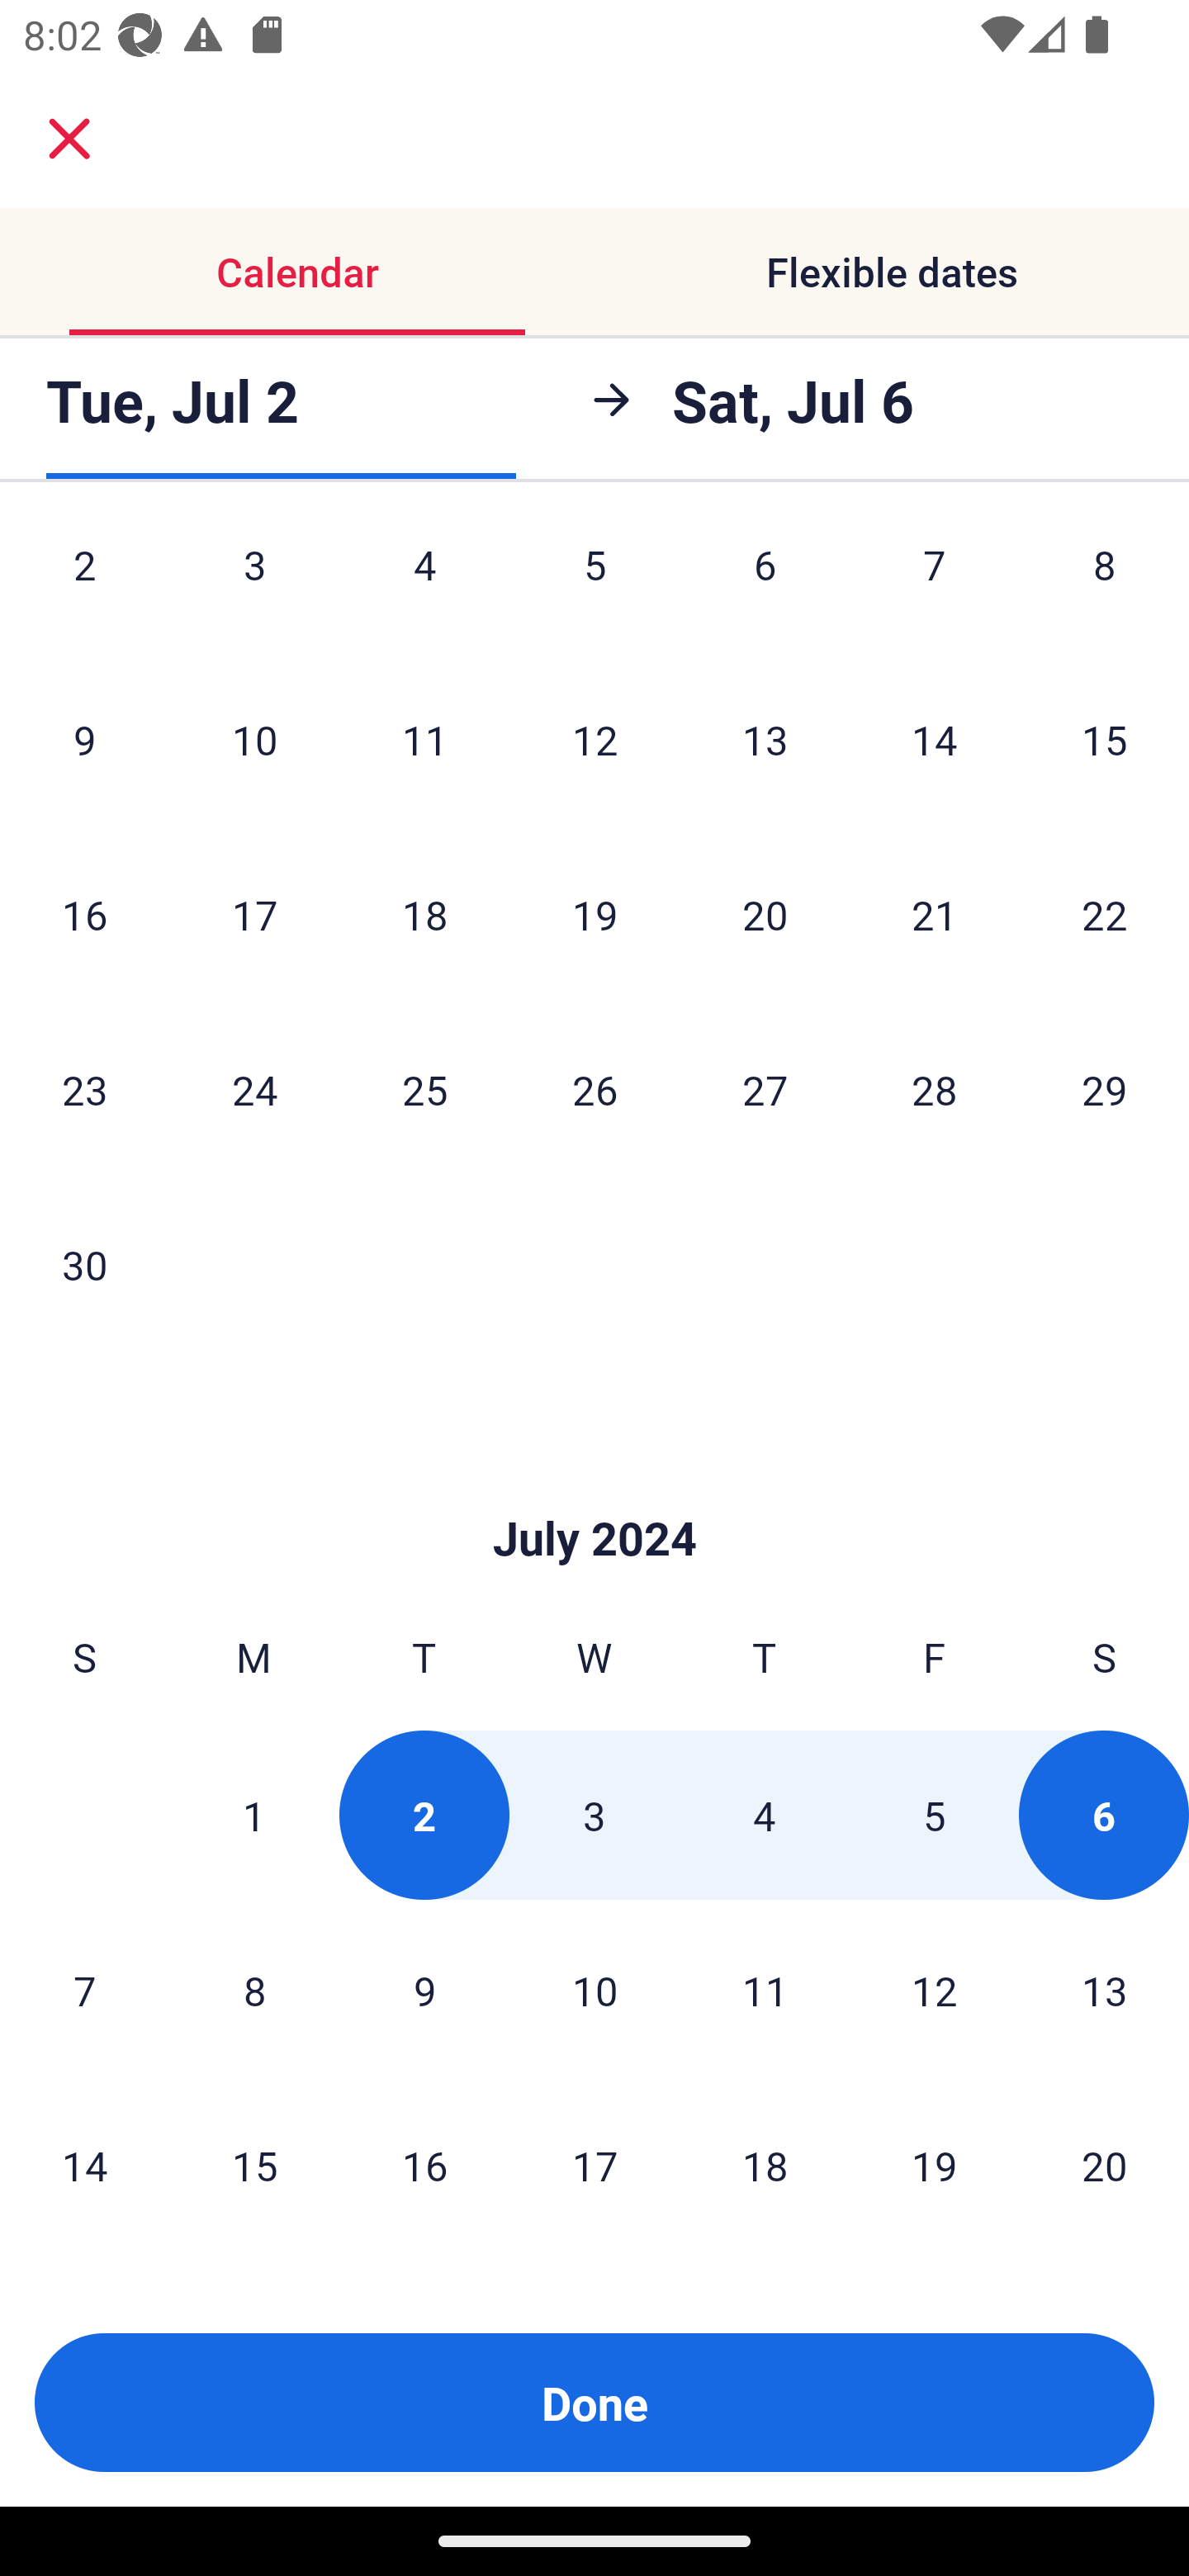  I want to click on 1 Monday, July 1, 2024, so click(253, 1816).